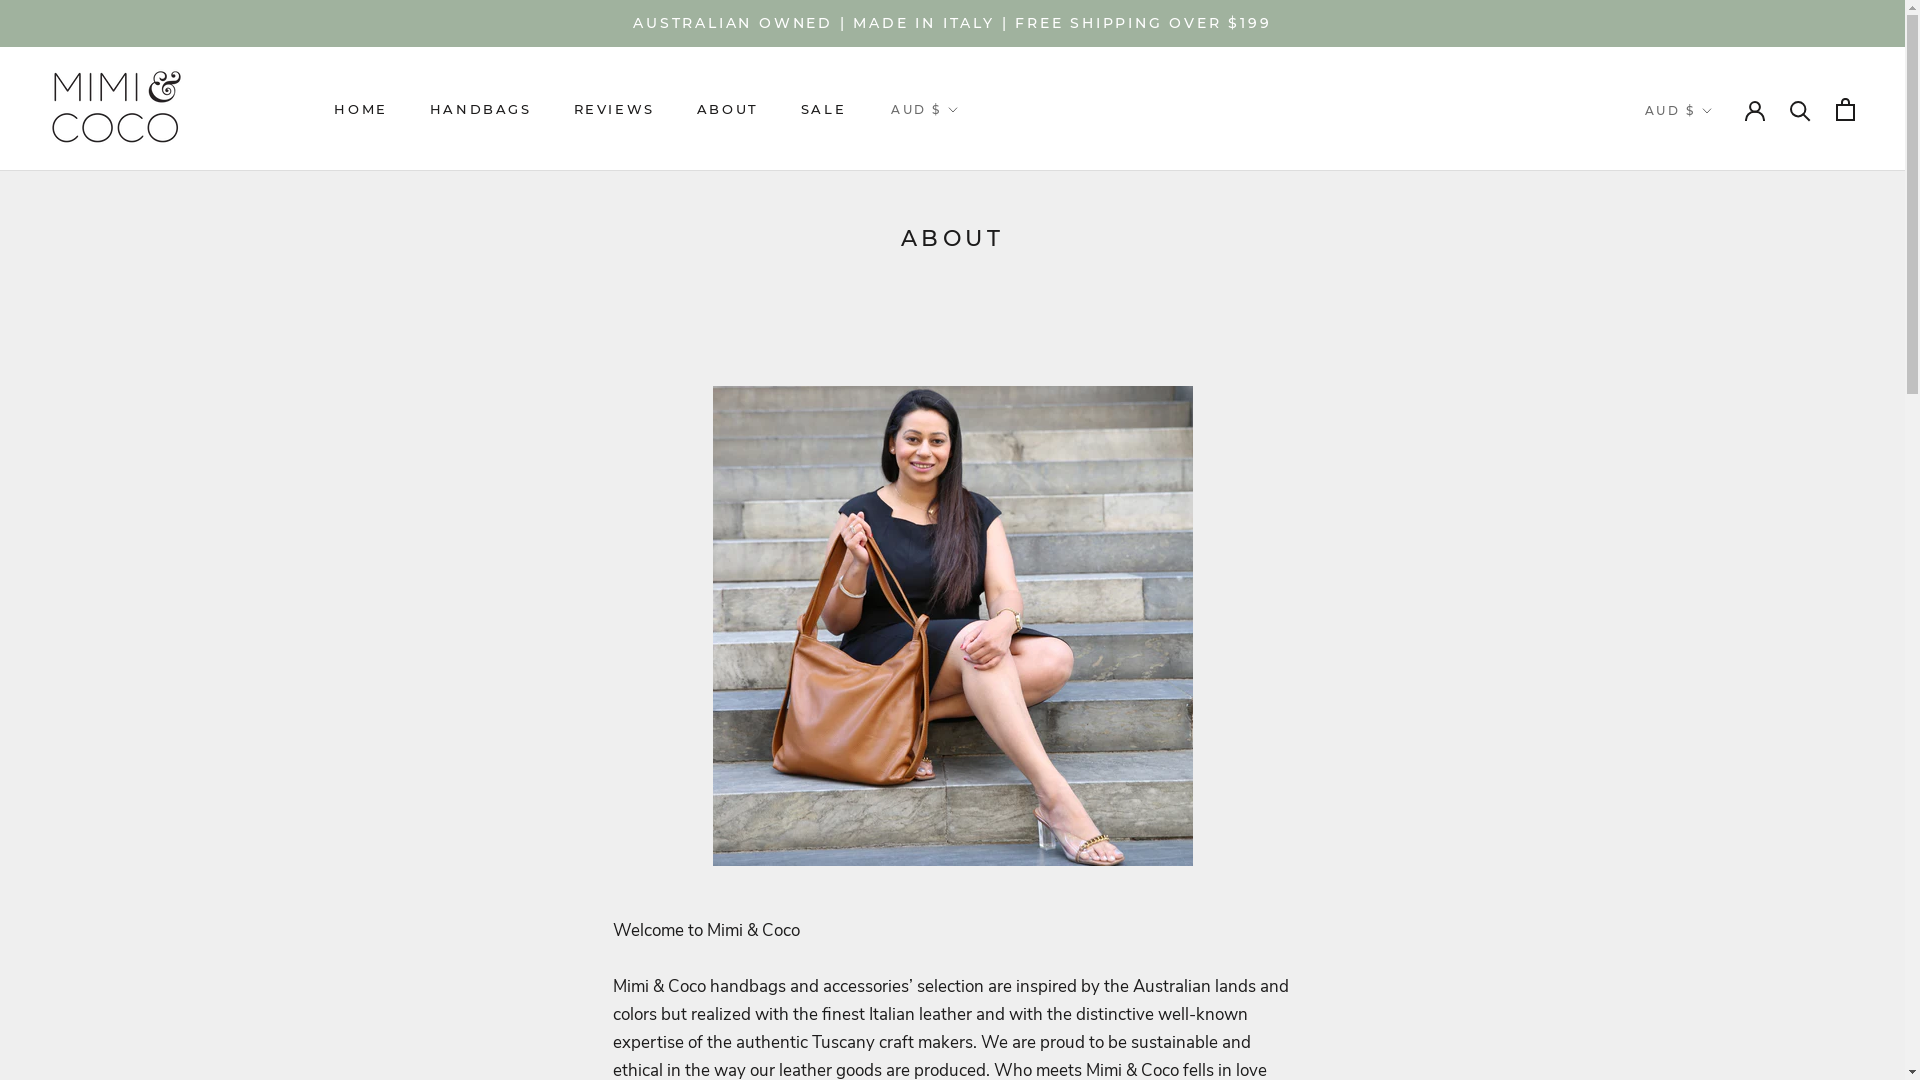 This screenshot has width=1920, height=1080. I want to click on HANDBAGS
HANDBAGS, so click(481, 109).